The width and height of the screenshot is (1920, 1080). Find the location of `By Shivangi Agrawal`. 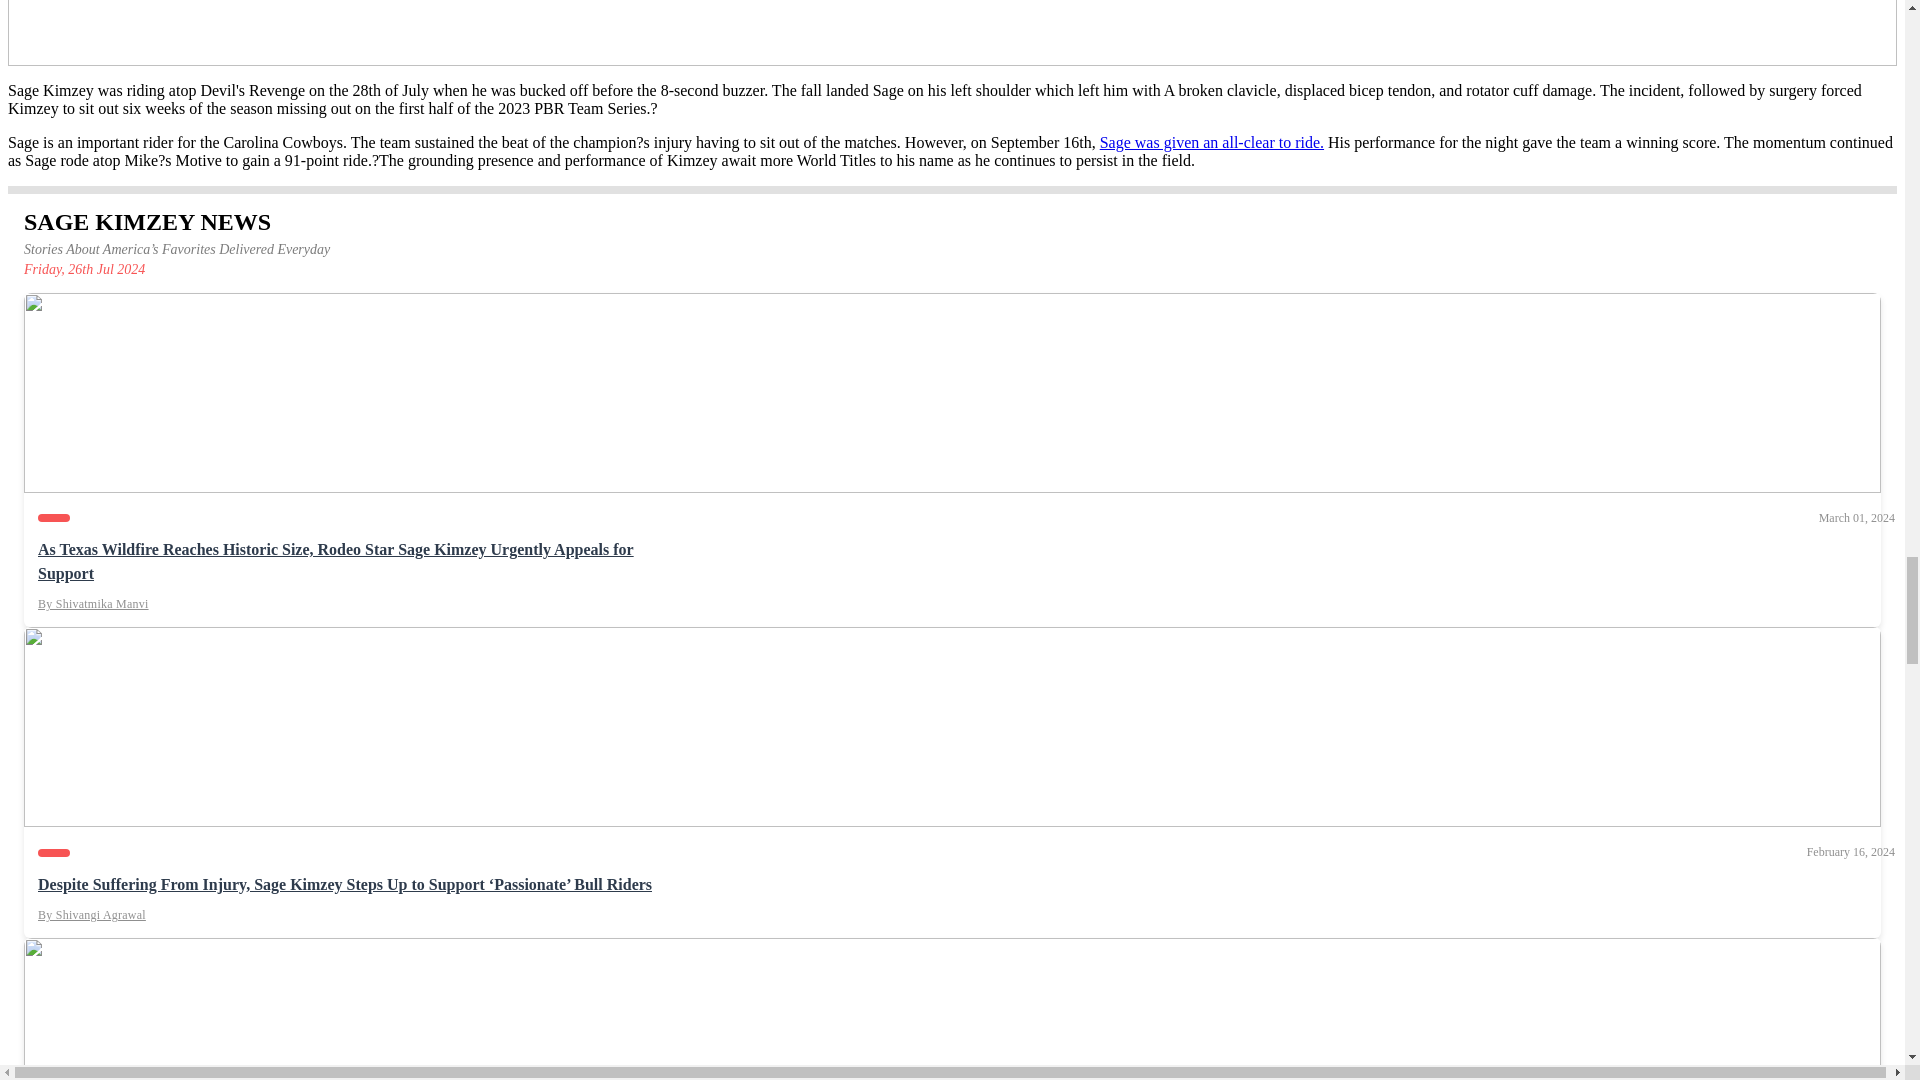

By Shivangi Agrawal is located at coordinates (92, 916).